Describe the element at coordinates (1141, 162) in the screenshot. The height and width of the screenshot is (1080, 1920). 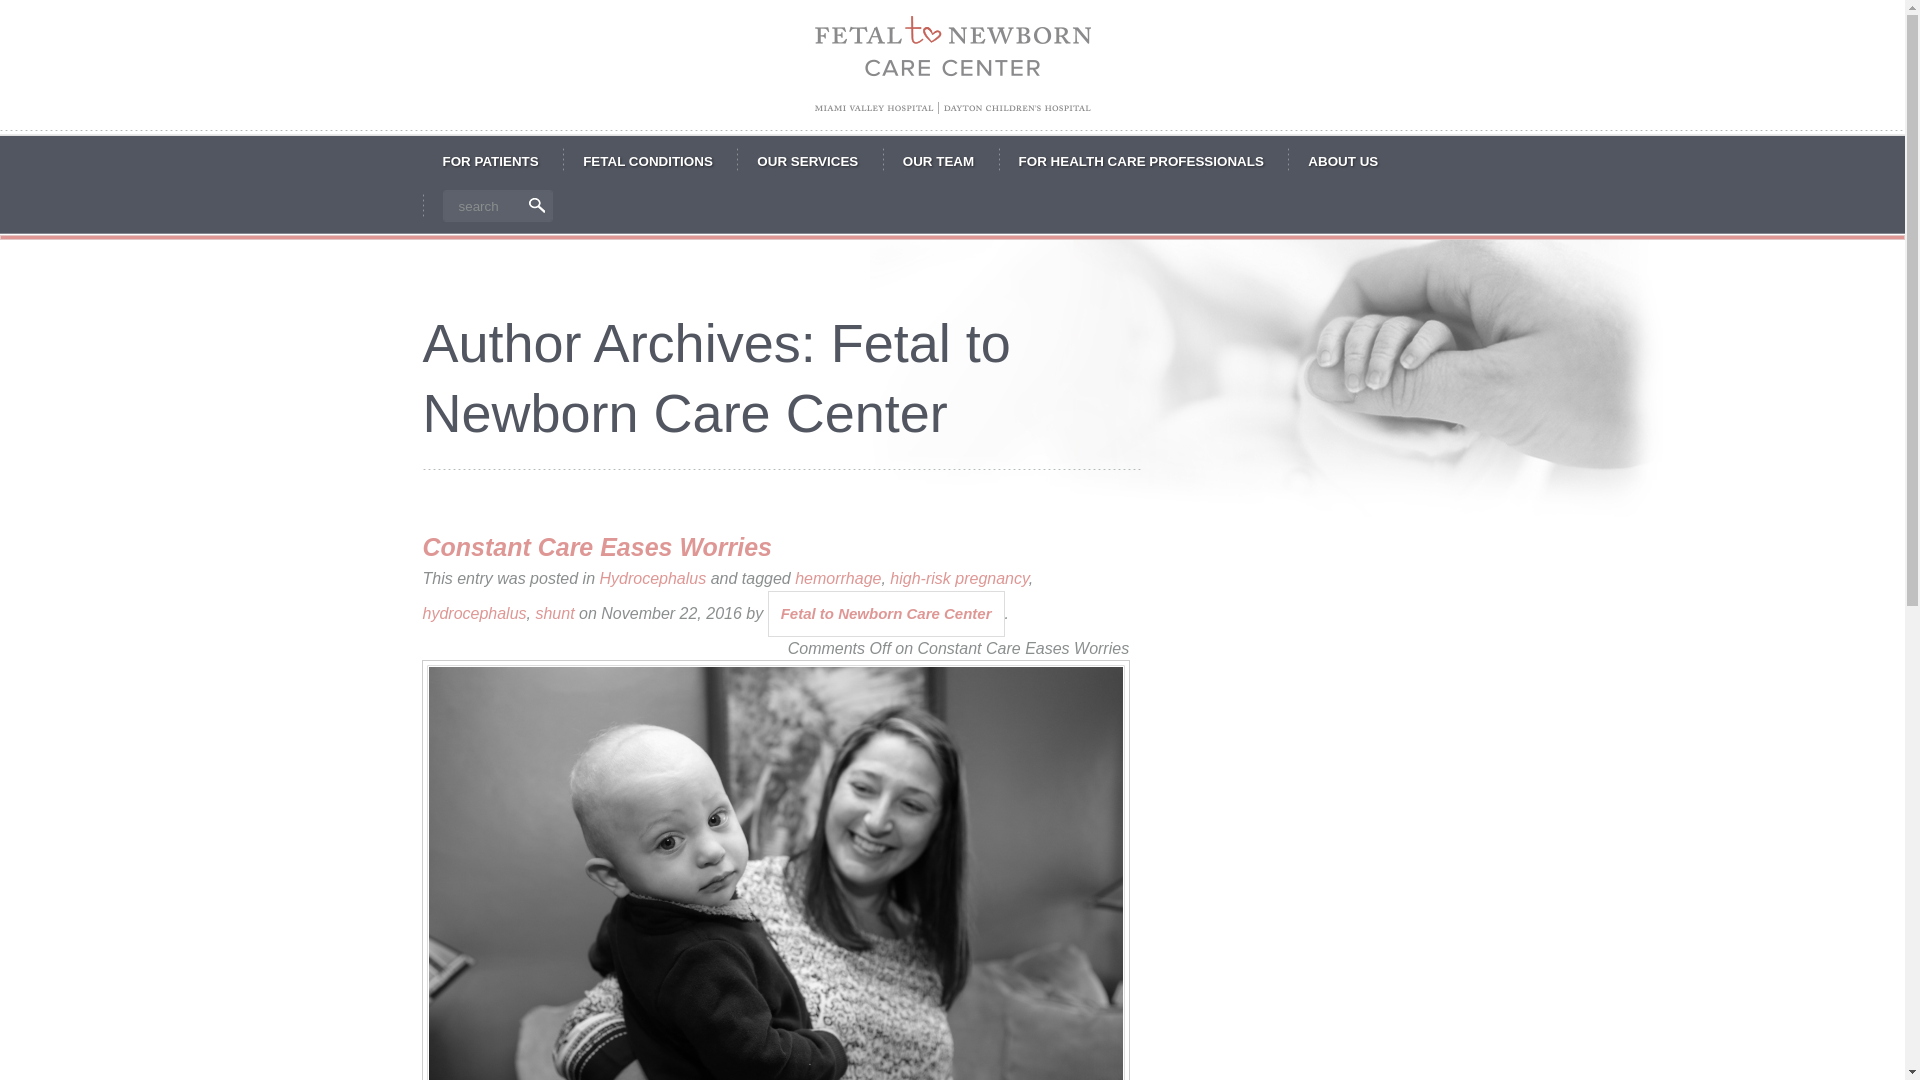
I see `FOR HEALTH CARE PROFESSIONALS` at that location.